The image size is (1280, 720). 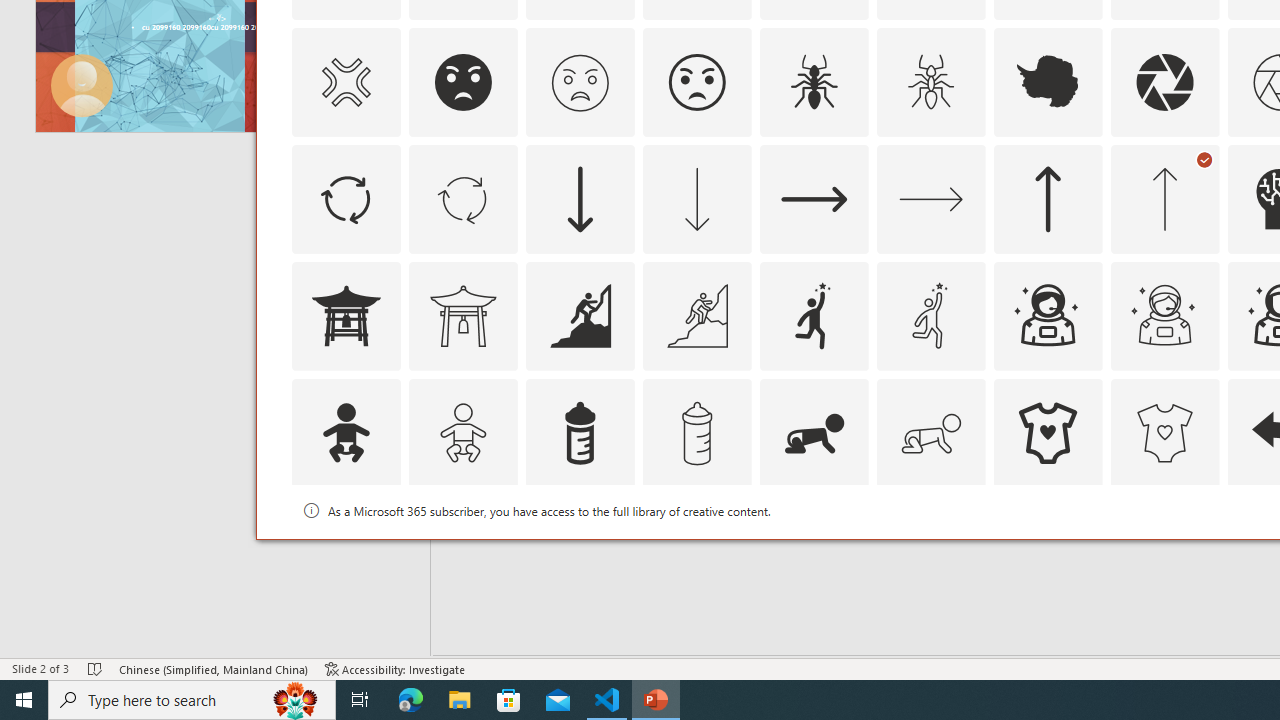 What do you see at coordinates (463, 316) in the screenshot?
I see `AutomationID: Icons_AsianTemple1_M` at bounding box center [463, 316].